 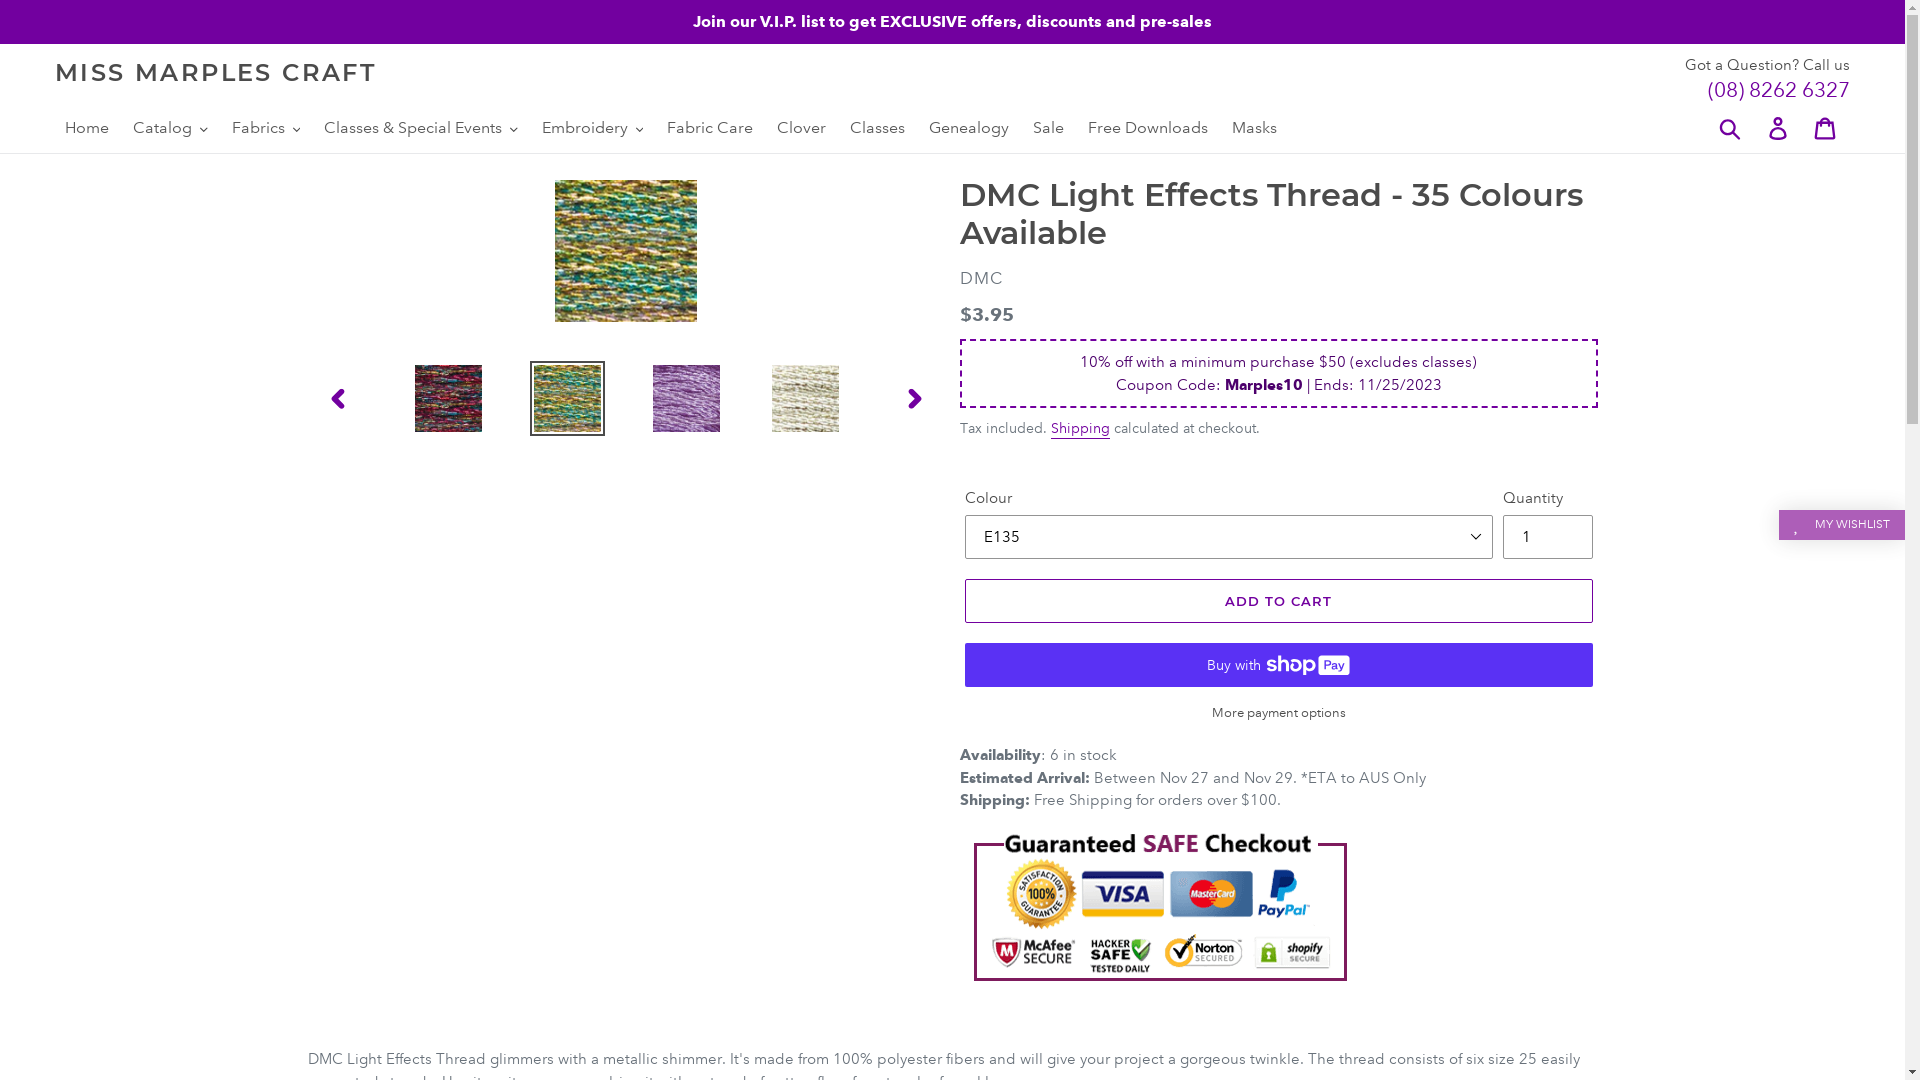 I want to click on Submit, so click(x=1732, y=128).